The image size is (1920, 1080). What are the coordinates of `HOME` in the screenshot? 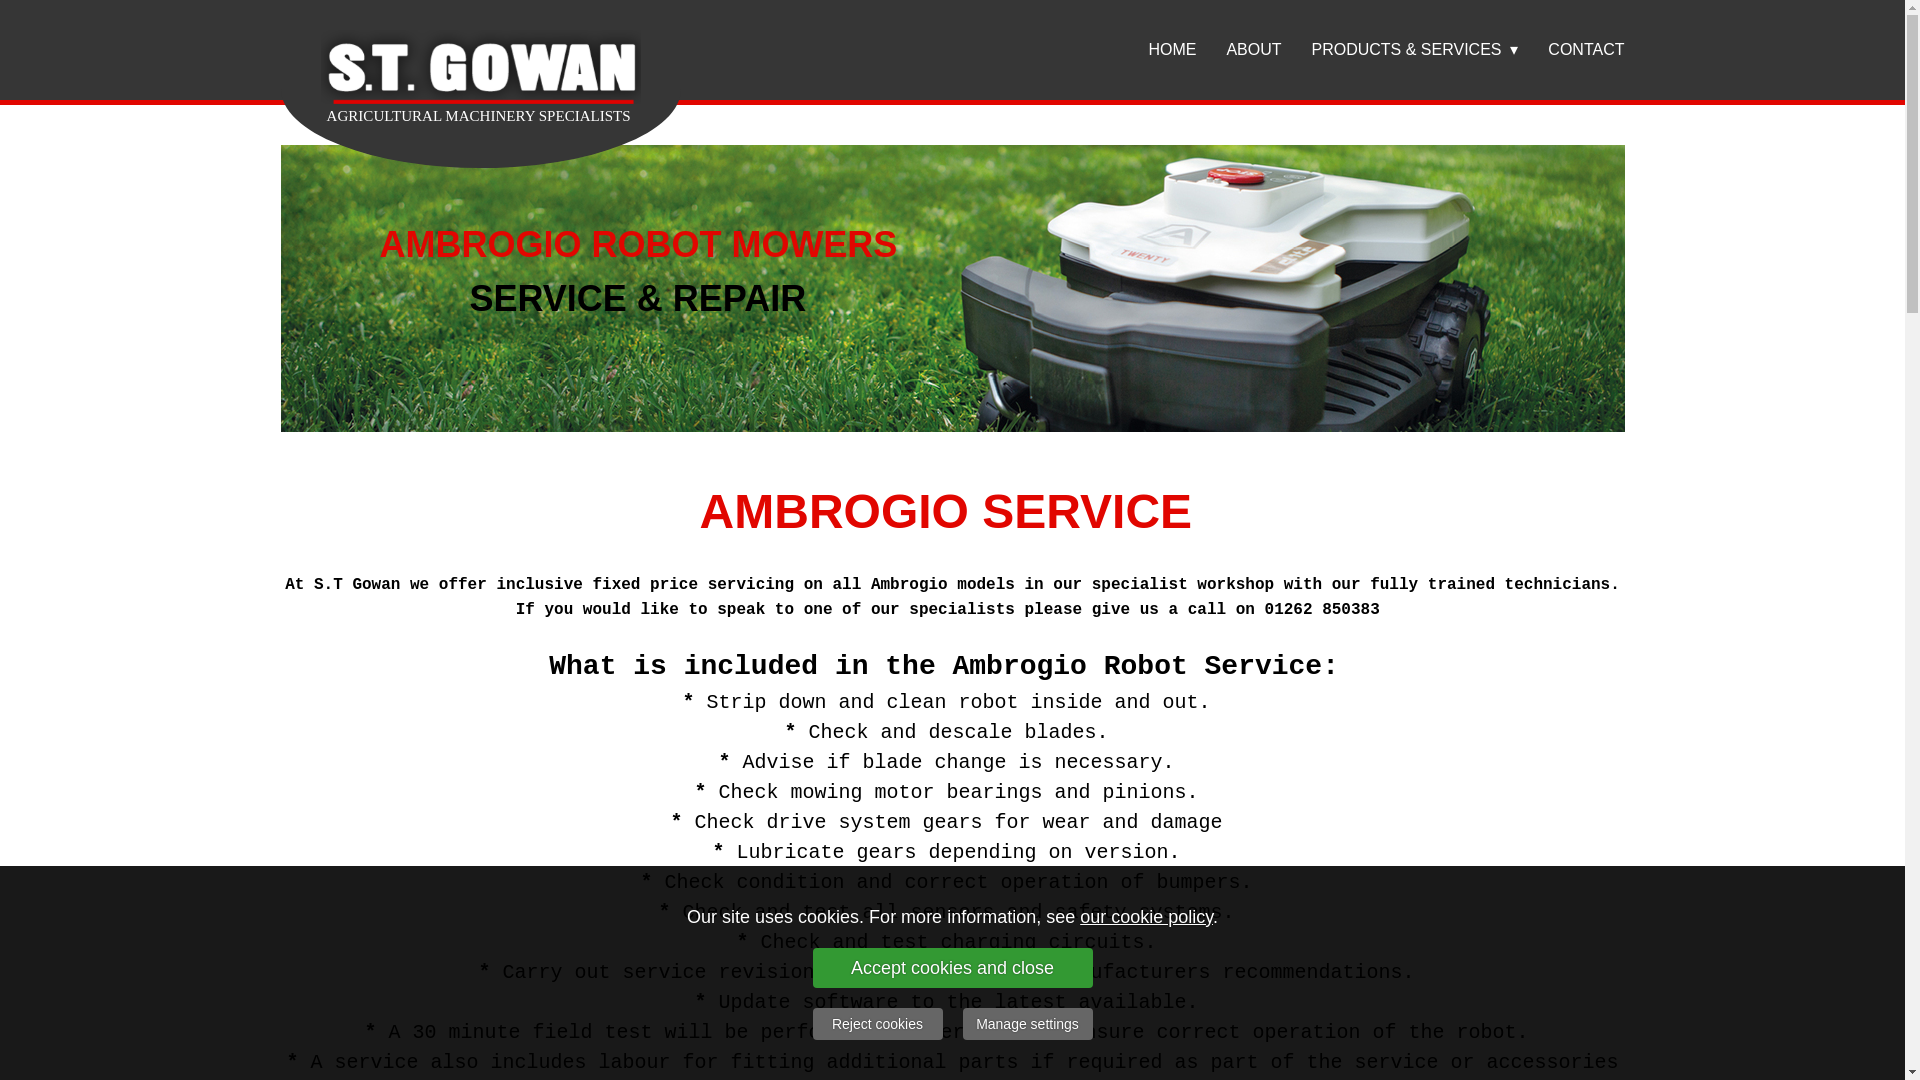 It's located at (1156, 50).